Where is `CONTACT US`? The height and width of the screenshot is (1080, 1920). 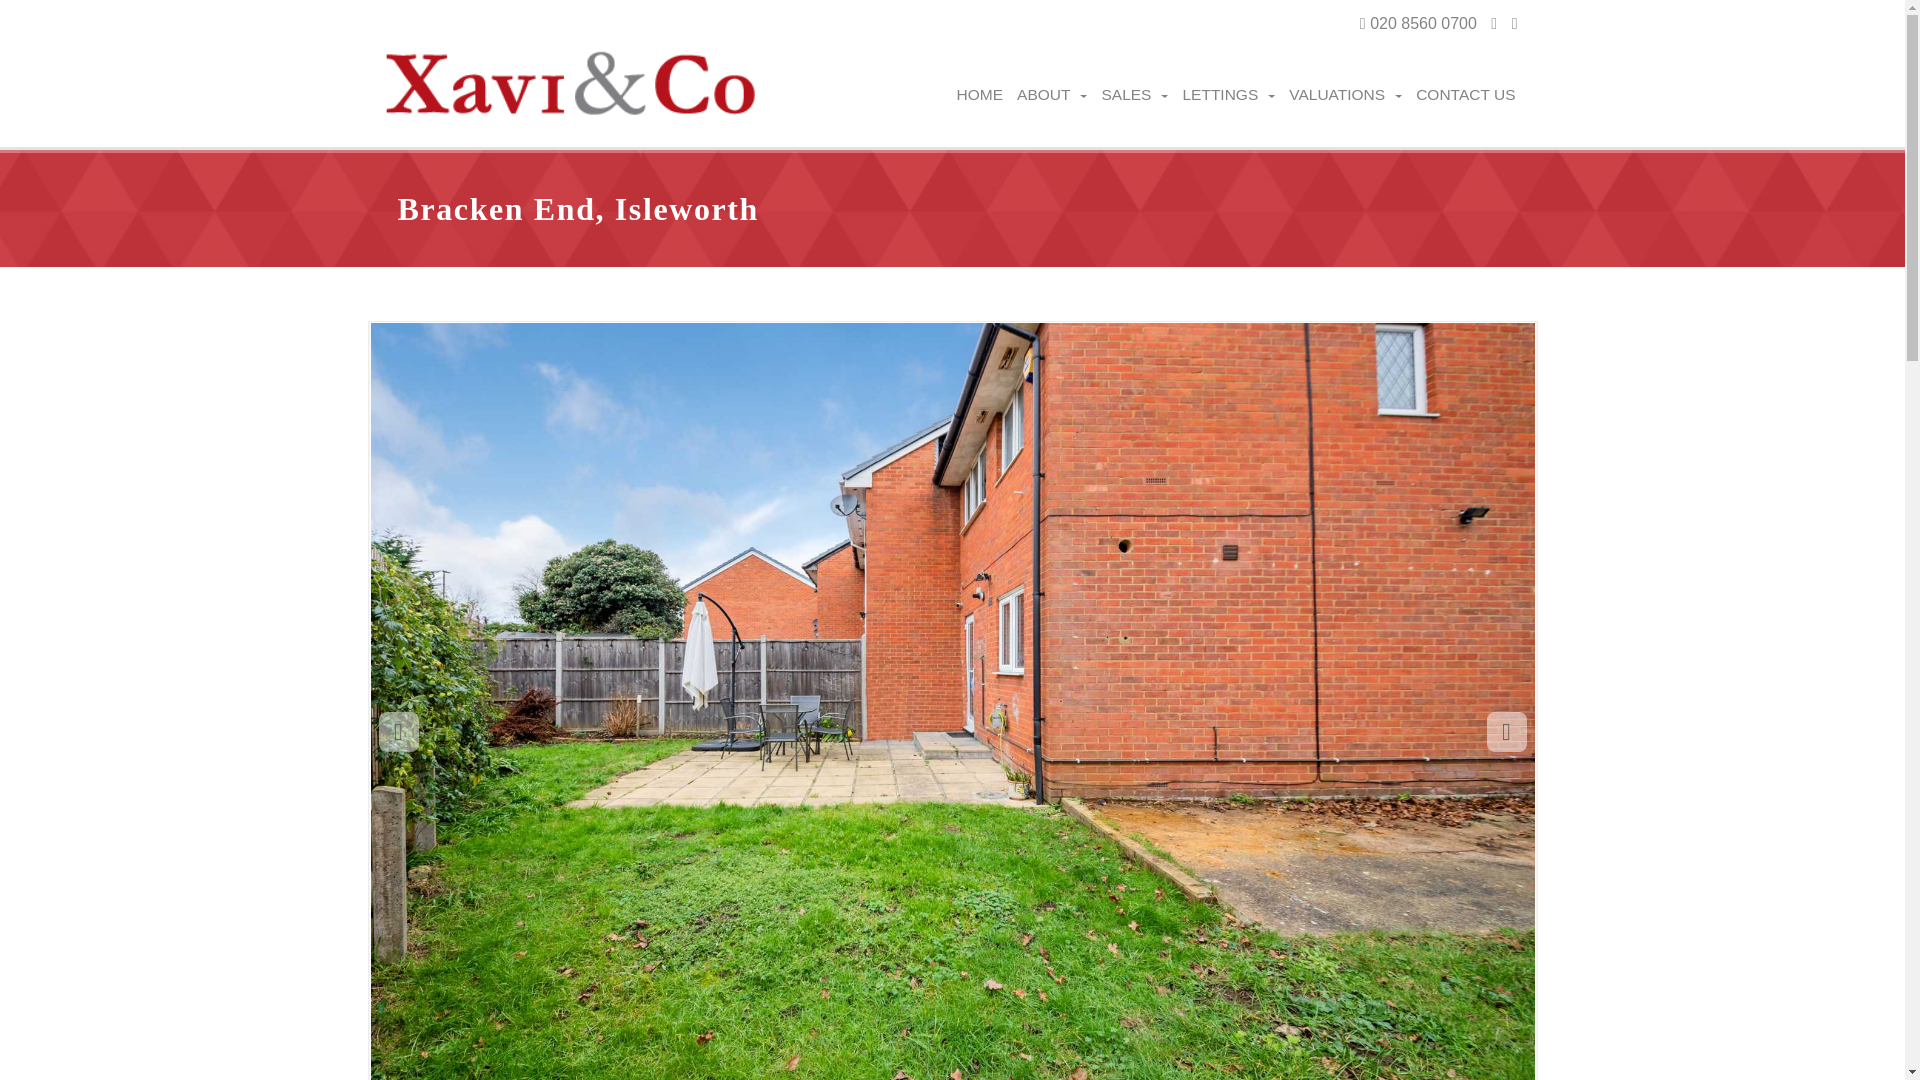 CONTACT US is located at coordinates (1466, 94).